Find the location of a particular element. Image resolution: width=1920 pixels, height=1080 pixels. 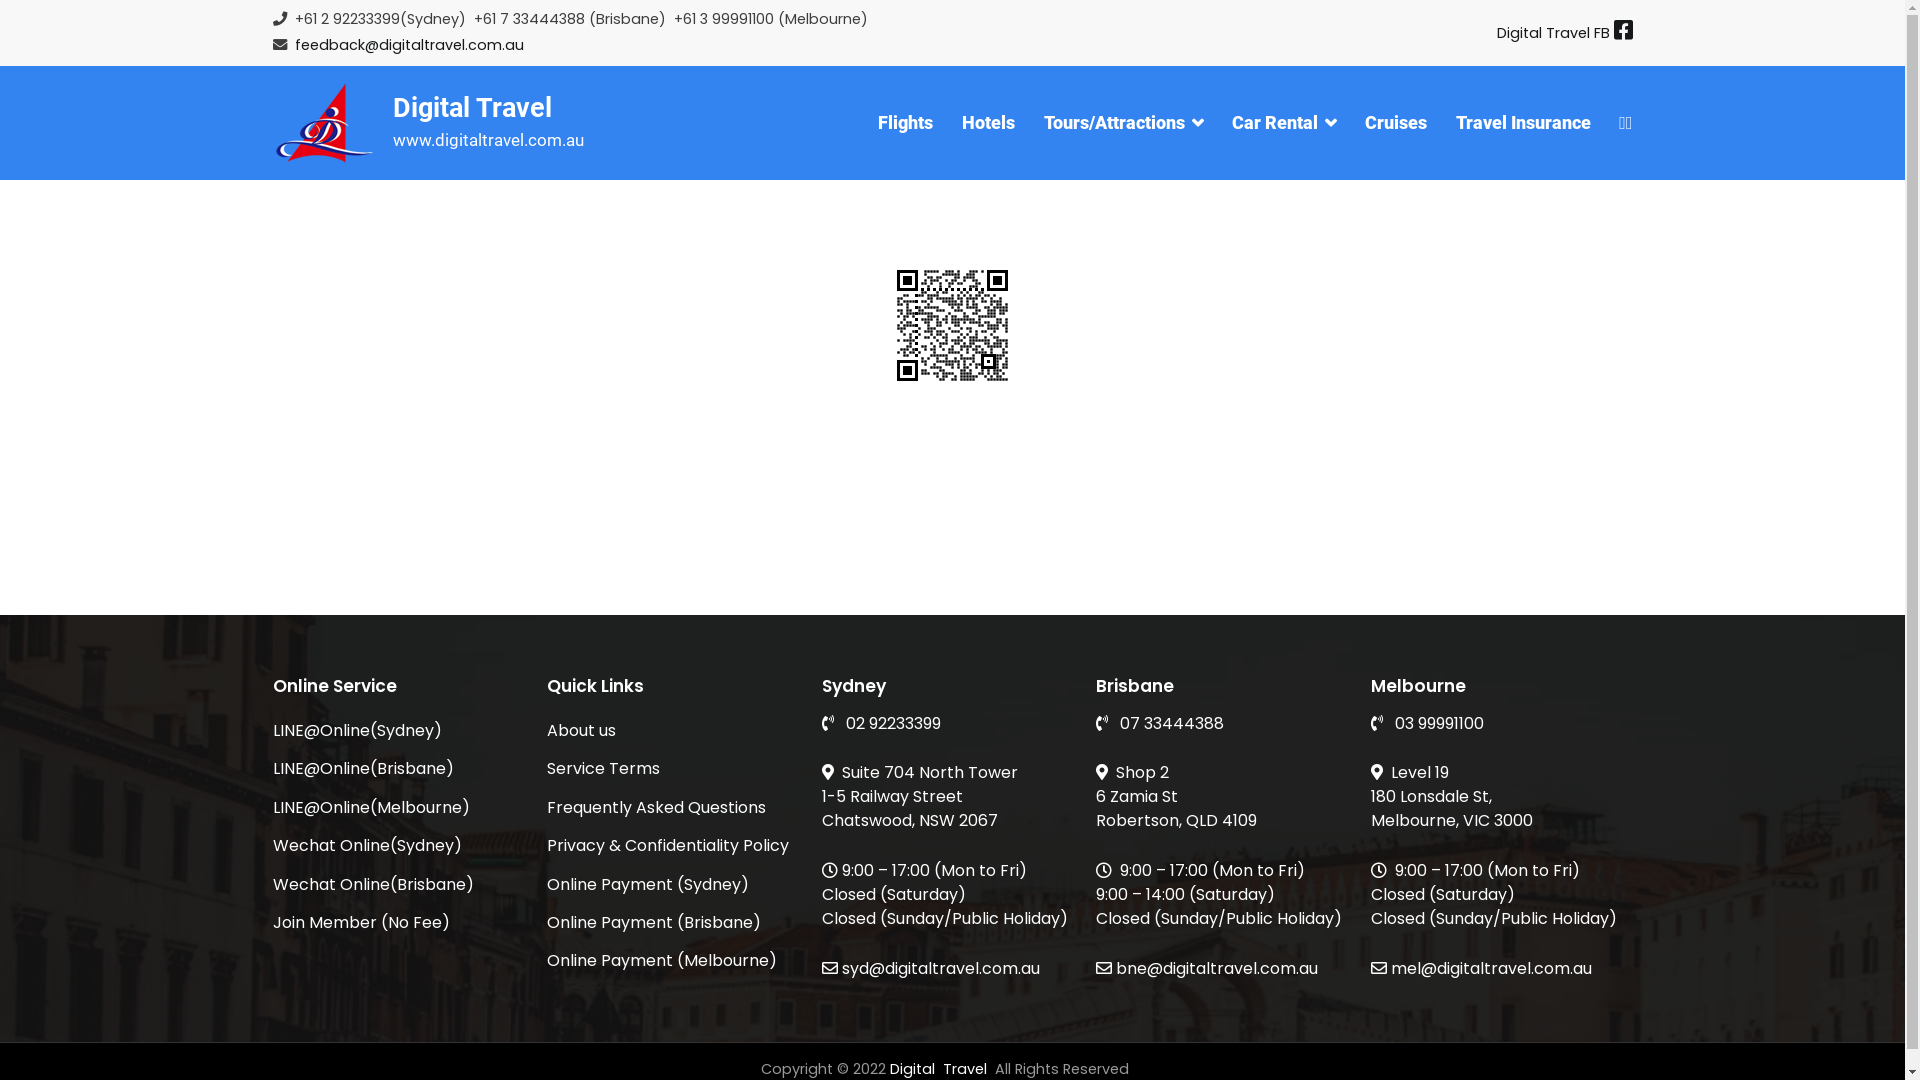

About us is located at coordinates (678, 731).